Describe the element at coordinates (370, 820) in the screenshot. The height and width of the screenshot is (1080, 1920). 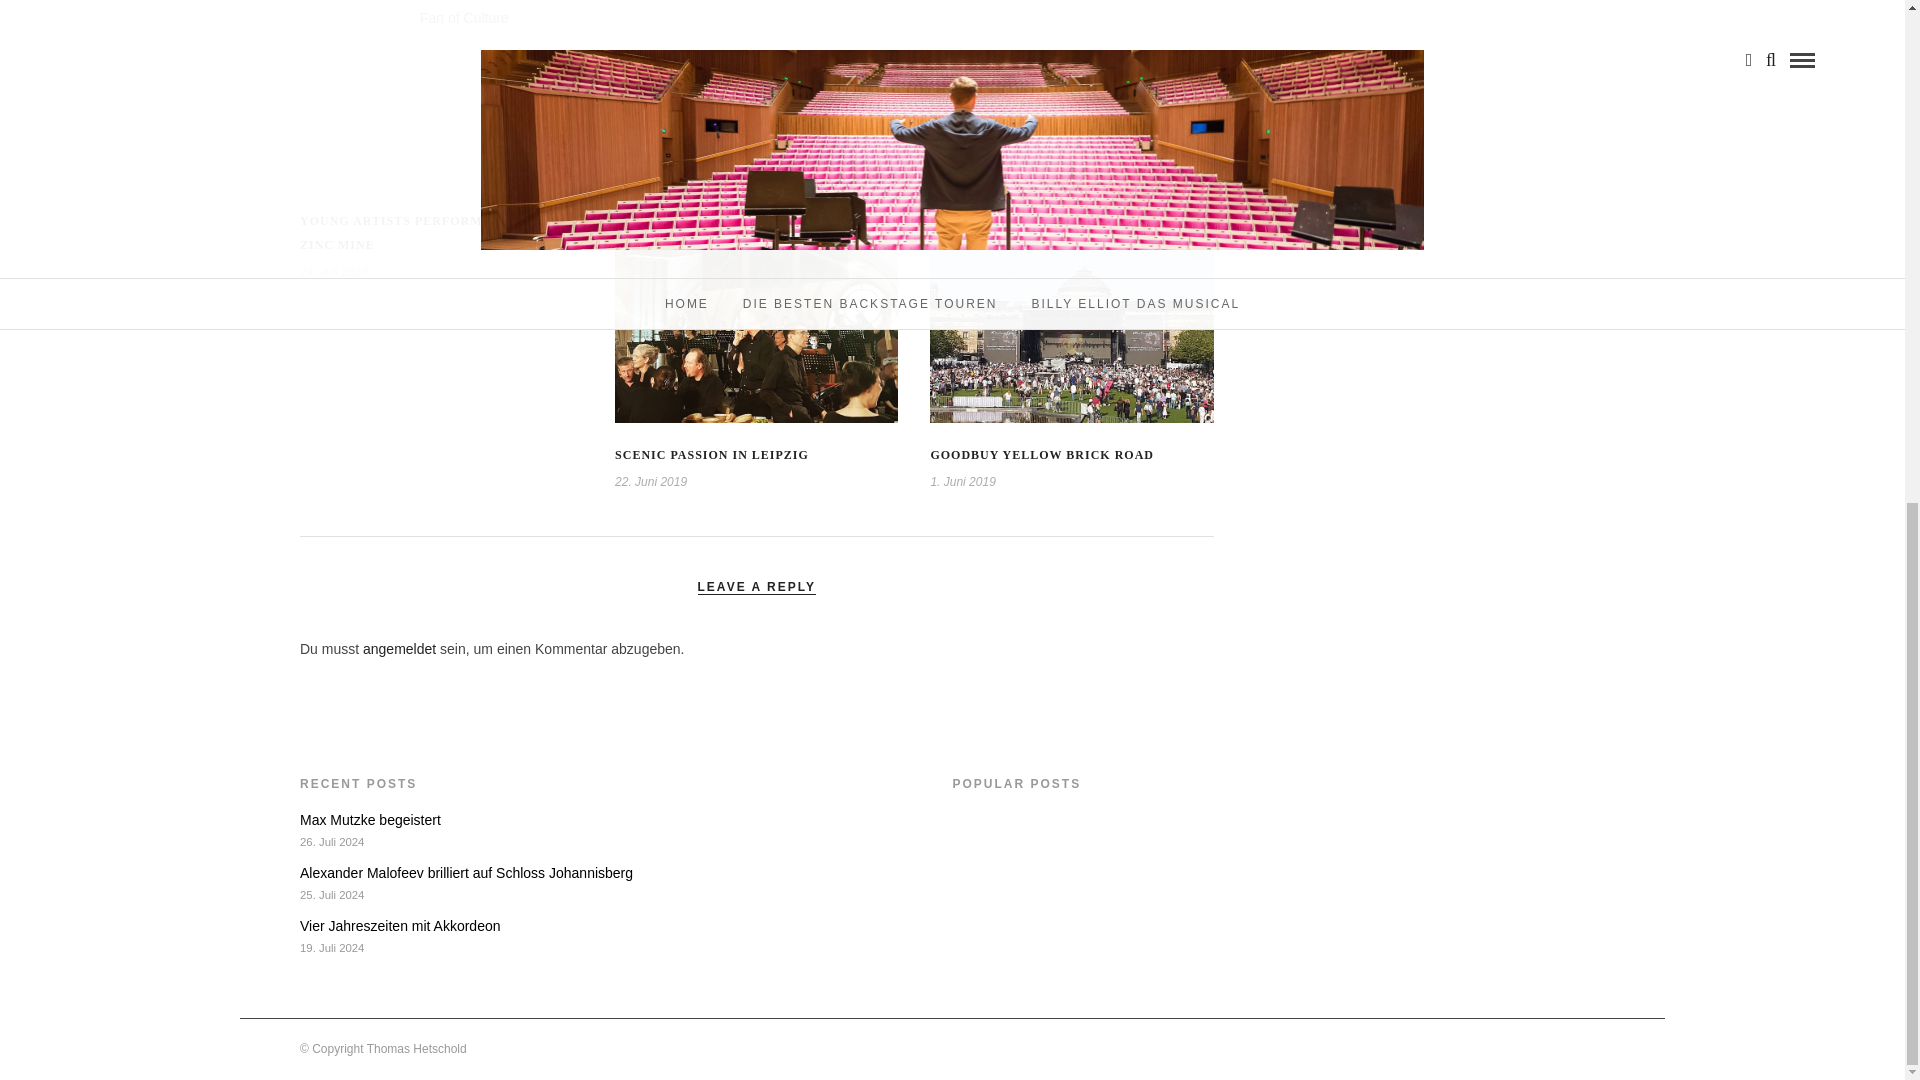
I see `Max Mutzke begeistert` at that location.